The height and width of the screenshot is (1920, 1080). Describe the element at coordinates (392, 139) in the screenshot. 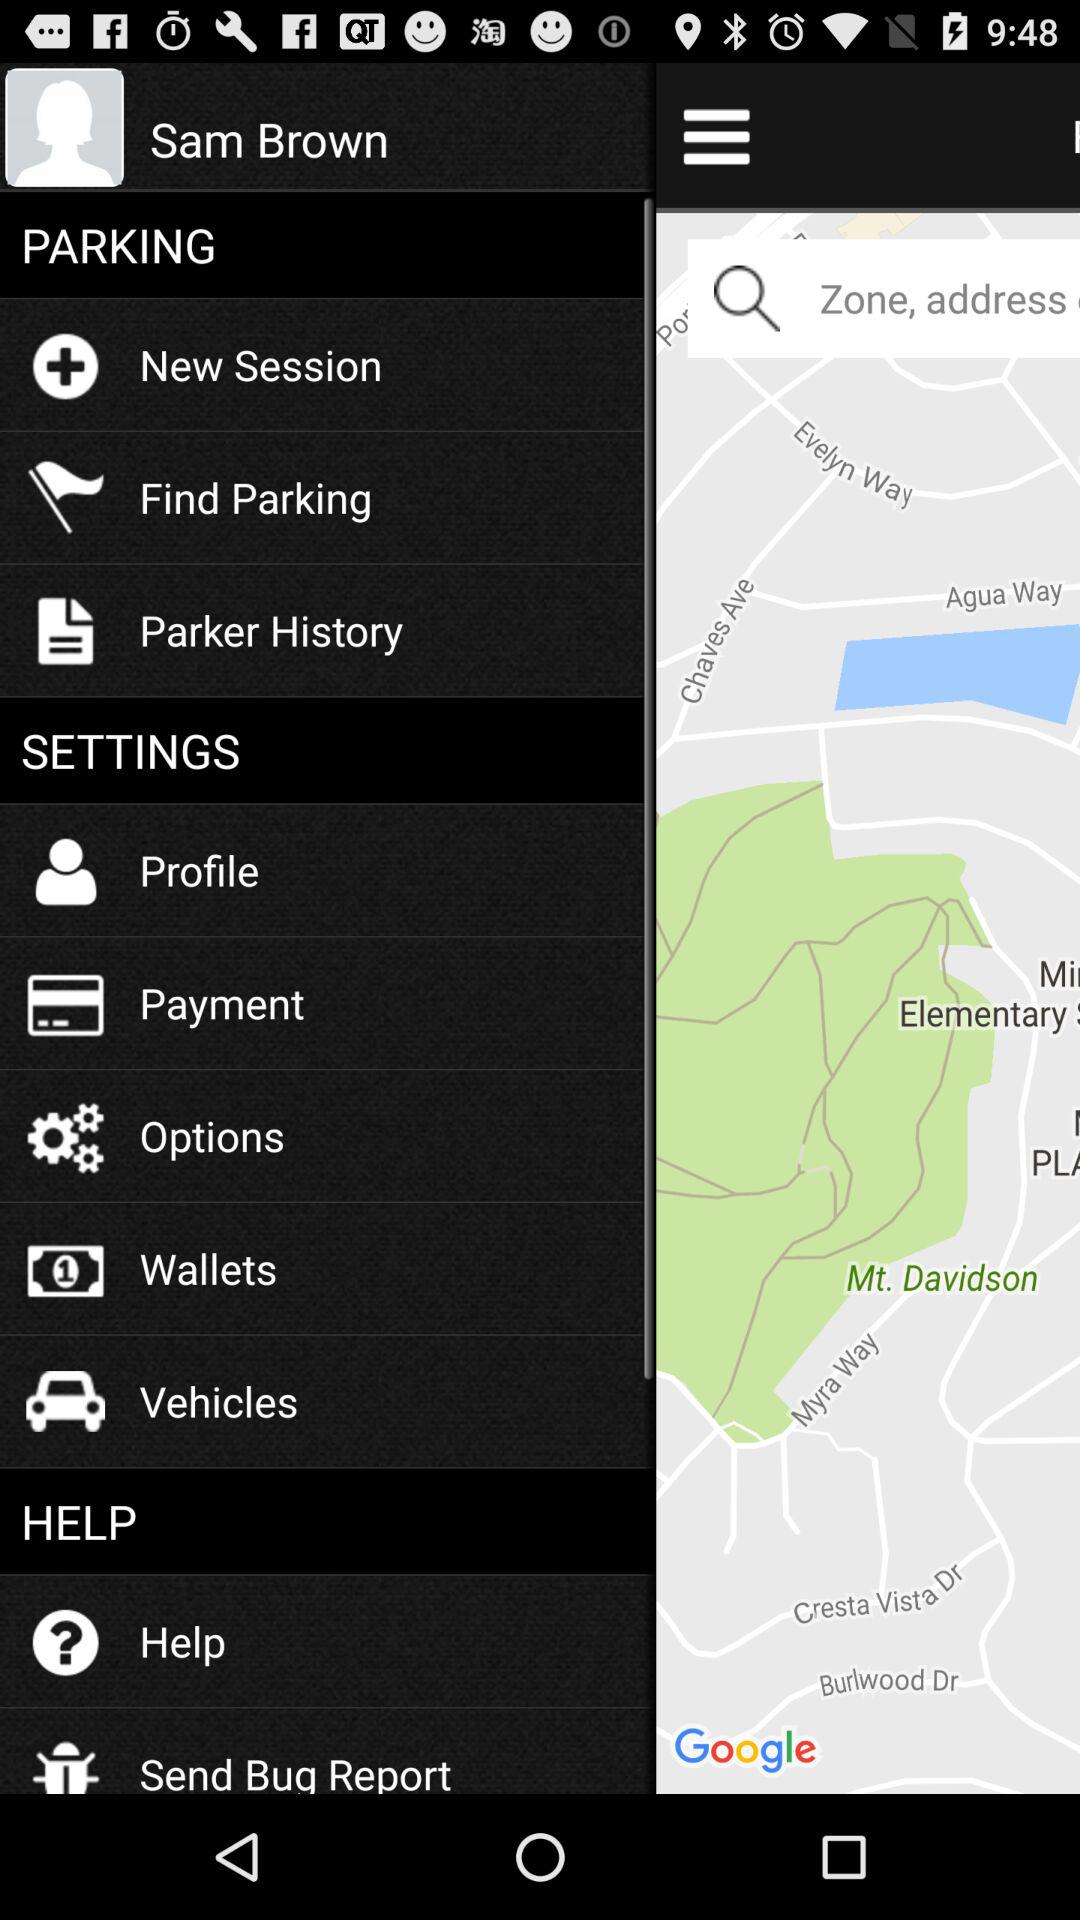

I see `launch the icon next to the find parking` at that location.